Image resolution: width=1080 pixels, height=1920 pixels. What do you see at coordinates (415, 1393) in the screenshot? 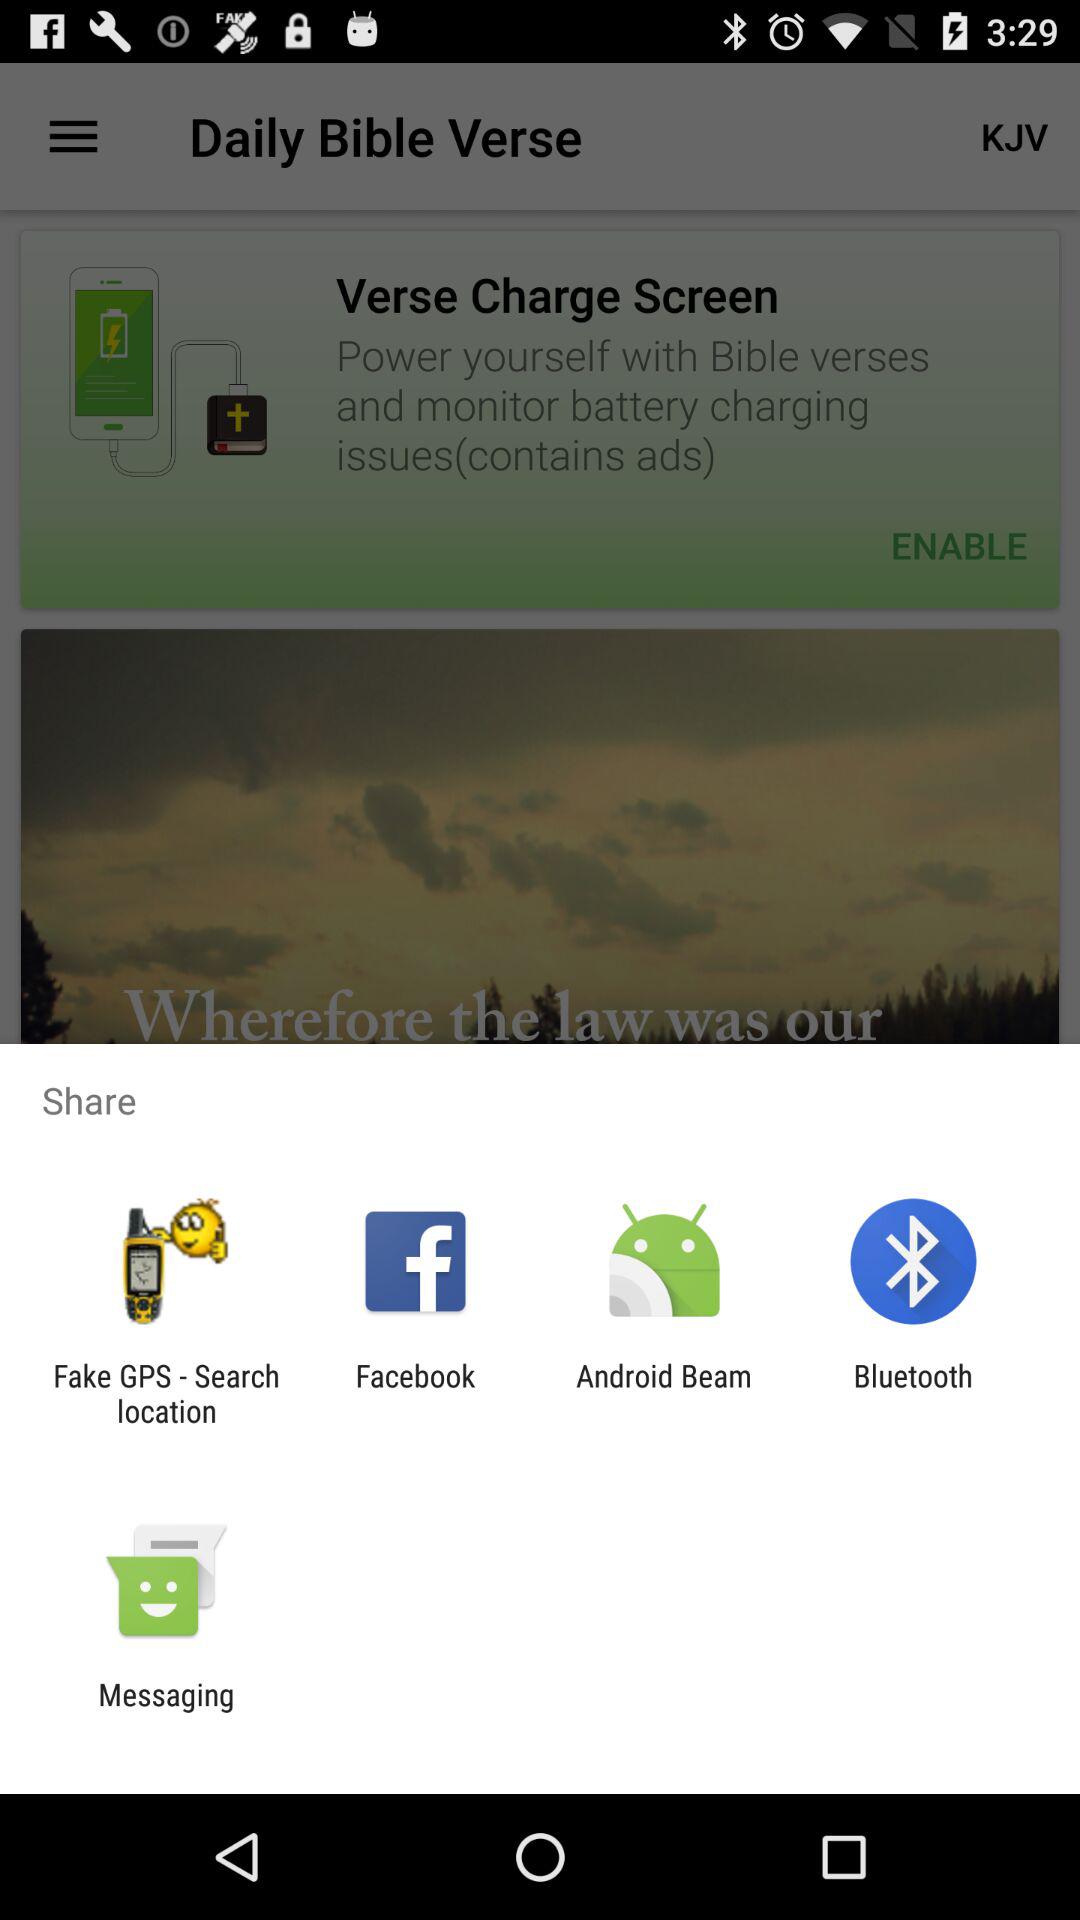
I see `choose item to the right of fake gps search item` at bounding box center [415, 1393].